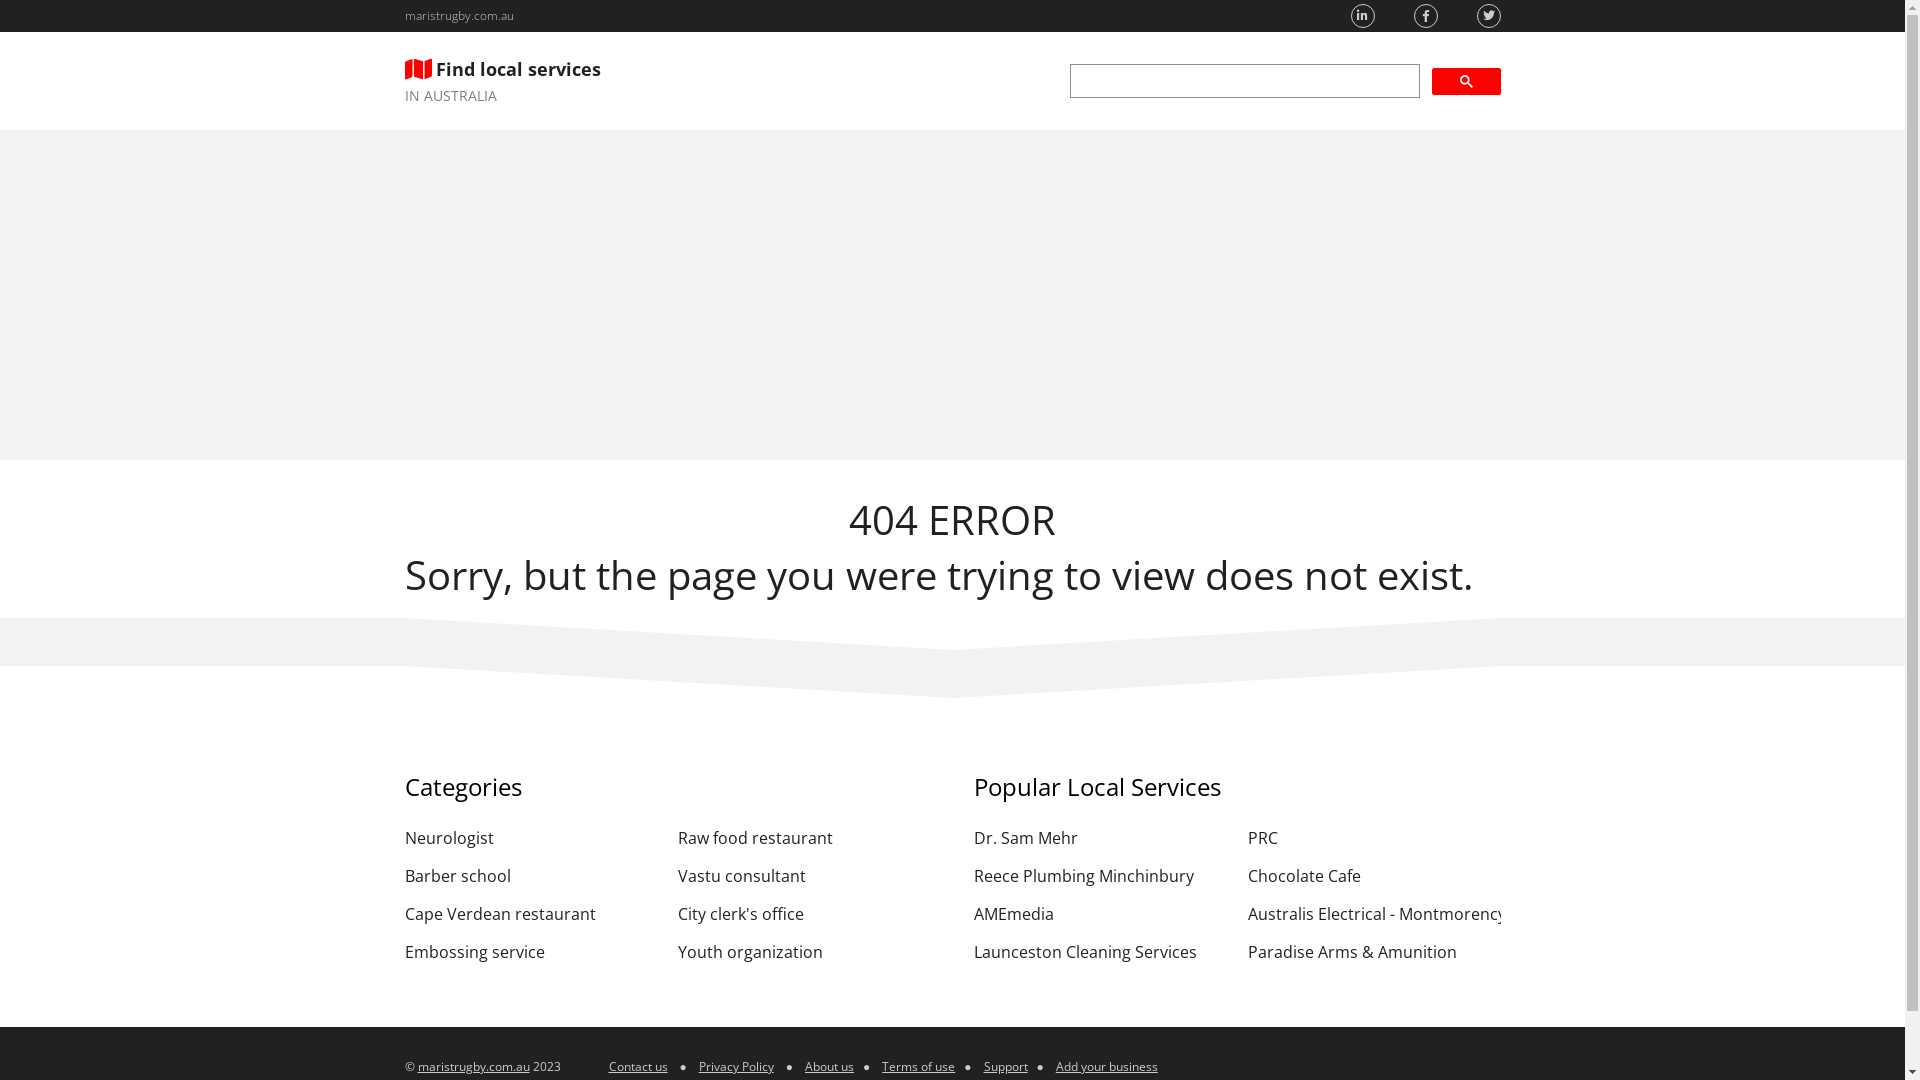 This screenshot has width=1920, height=1080. Describe the element at coordinates (804, 952) in the screenshot. I see `Youth organization` at that location.